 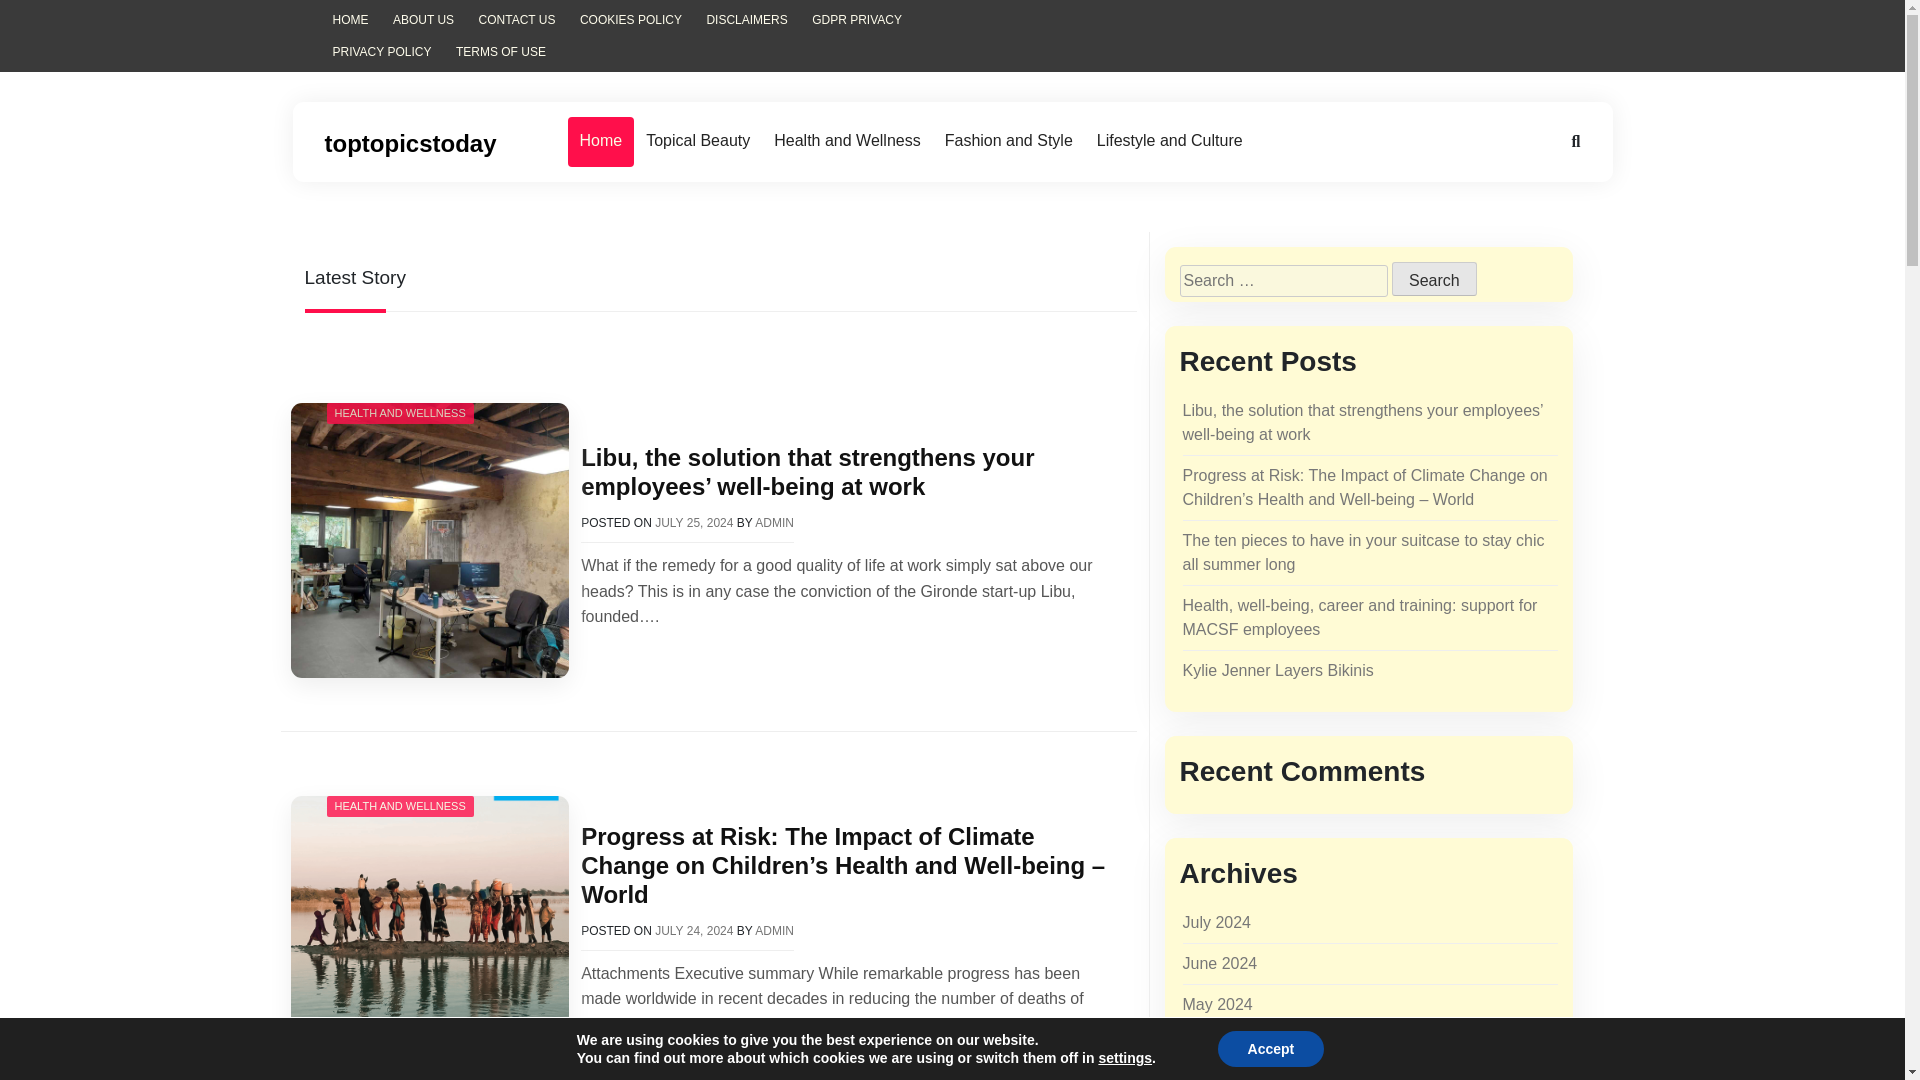 What do you see at coordinates (350, 20) in the screenshot?
I see `HOME` at bounding box center [350, 20].